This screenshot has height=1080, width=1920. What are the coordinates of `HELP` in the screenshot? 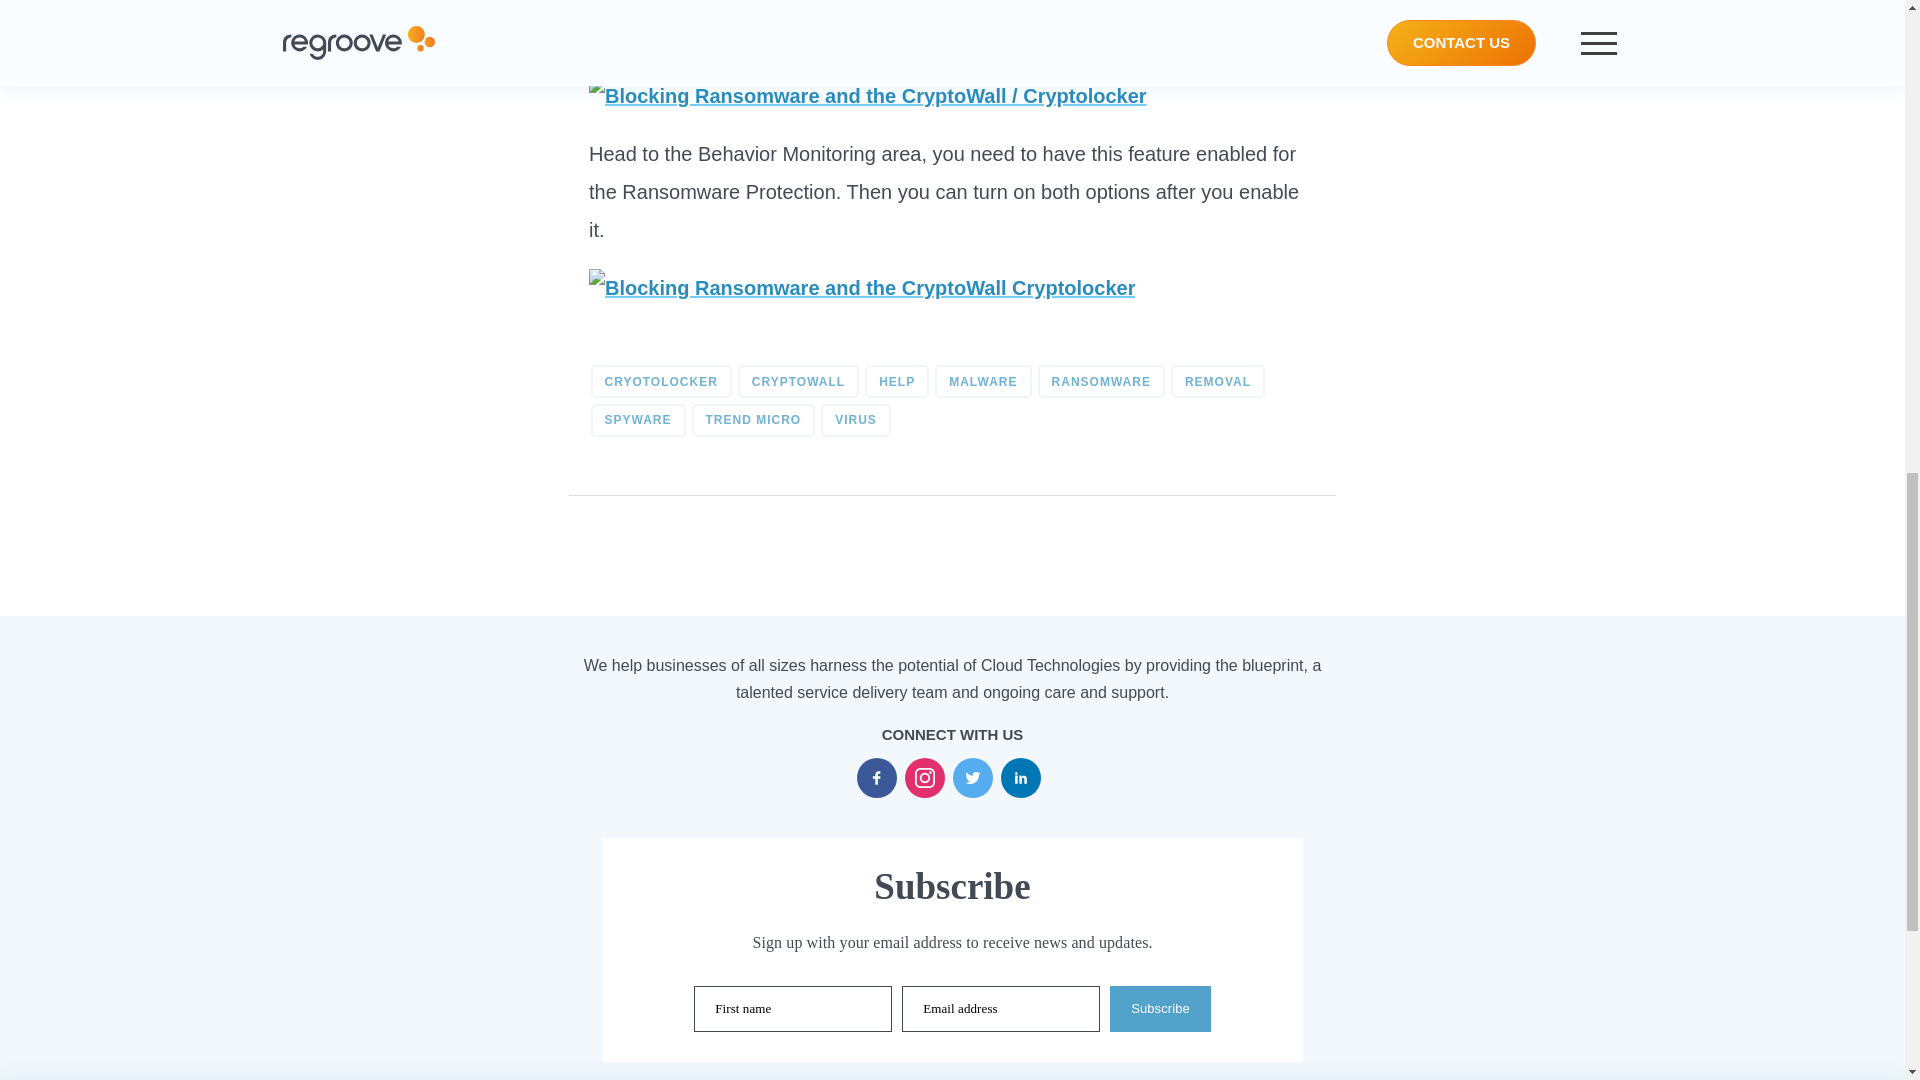 It's located at (897, 382).